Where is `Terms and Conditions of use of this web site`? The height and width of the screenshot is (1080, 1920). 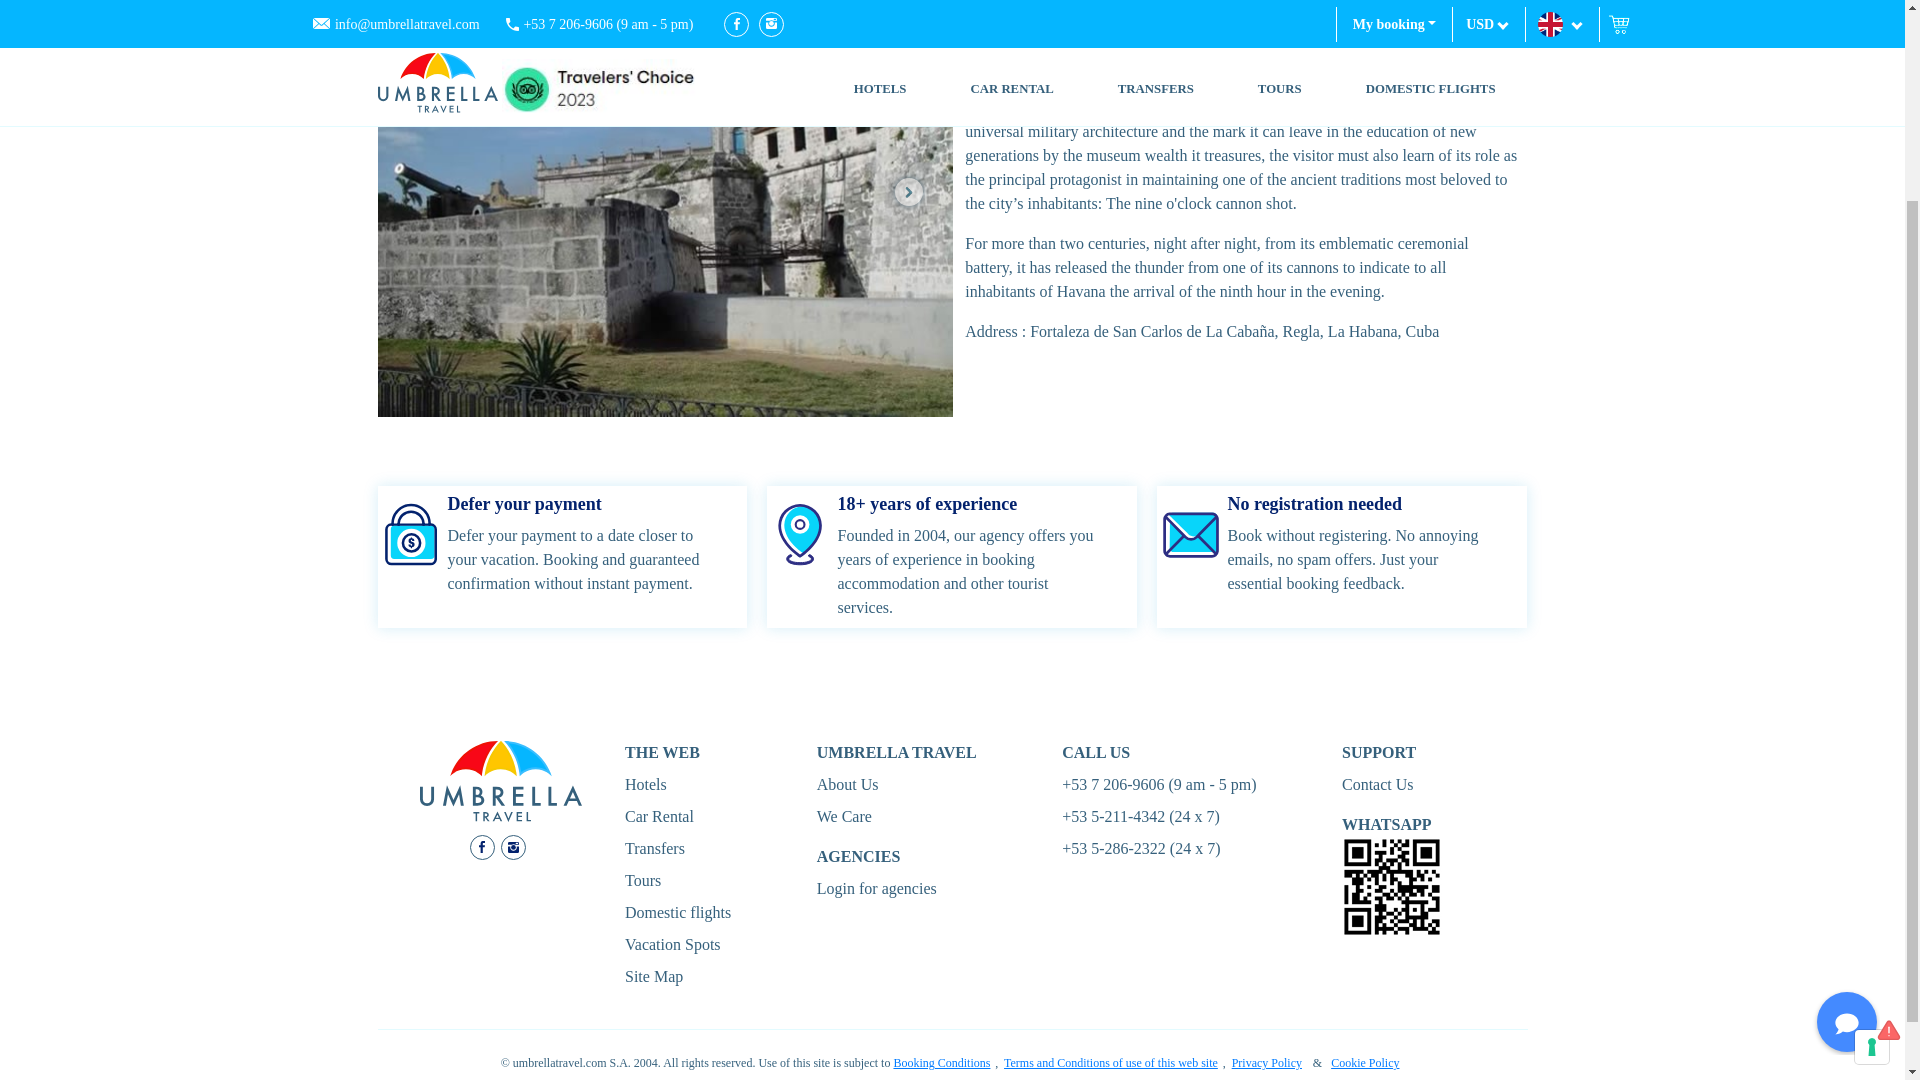 Terms and Conditions of use of this web site is located at coordinates (1110, 1063).